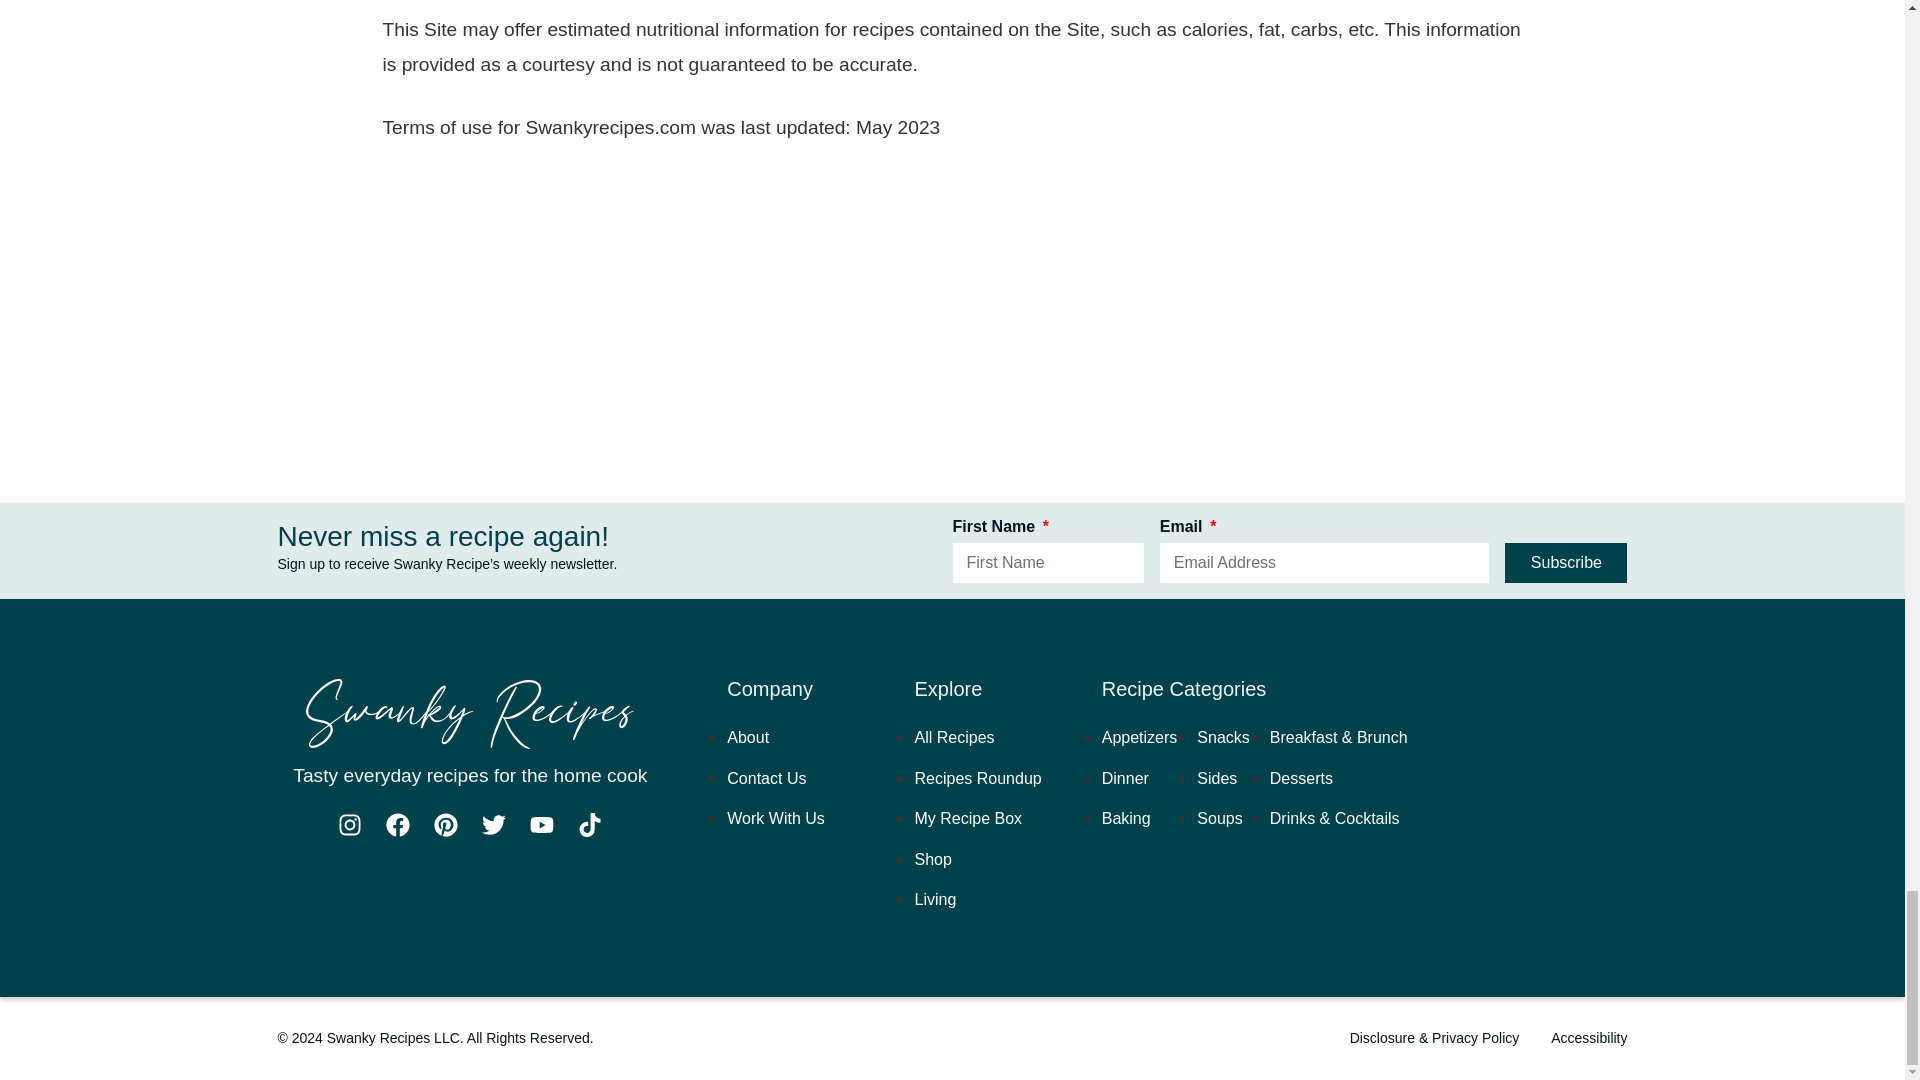 The width and height of the screenshot is (1920, 1080). What do you see at coordinates (954, 738) in the screenshot?
I see `All Recipes` at bounding box center [954, 738].